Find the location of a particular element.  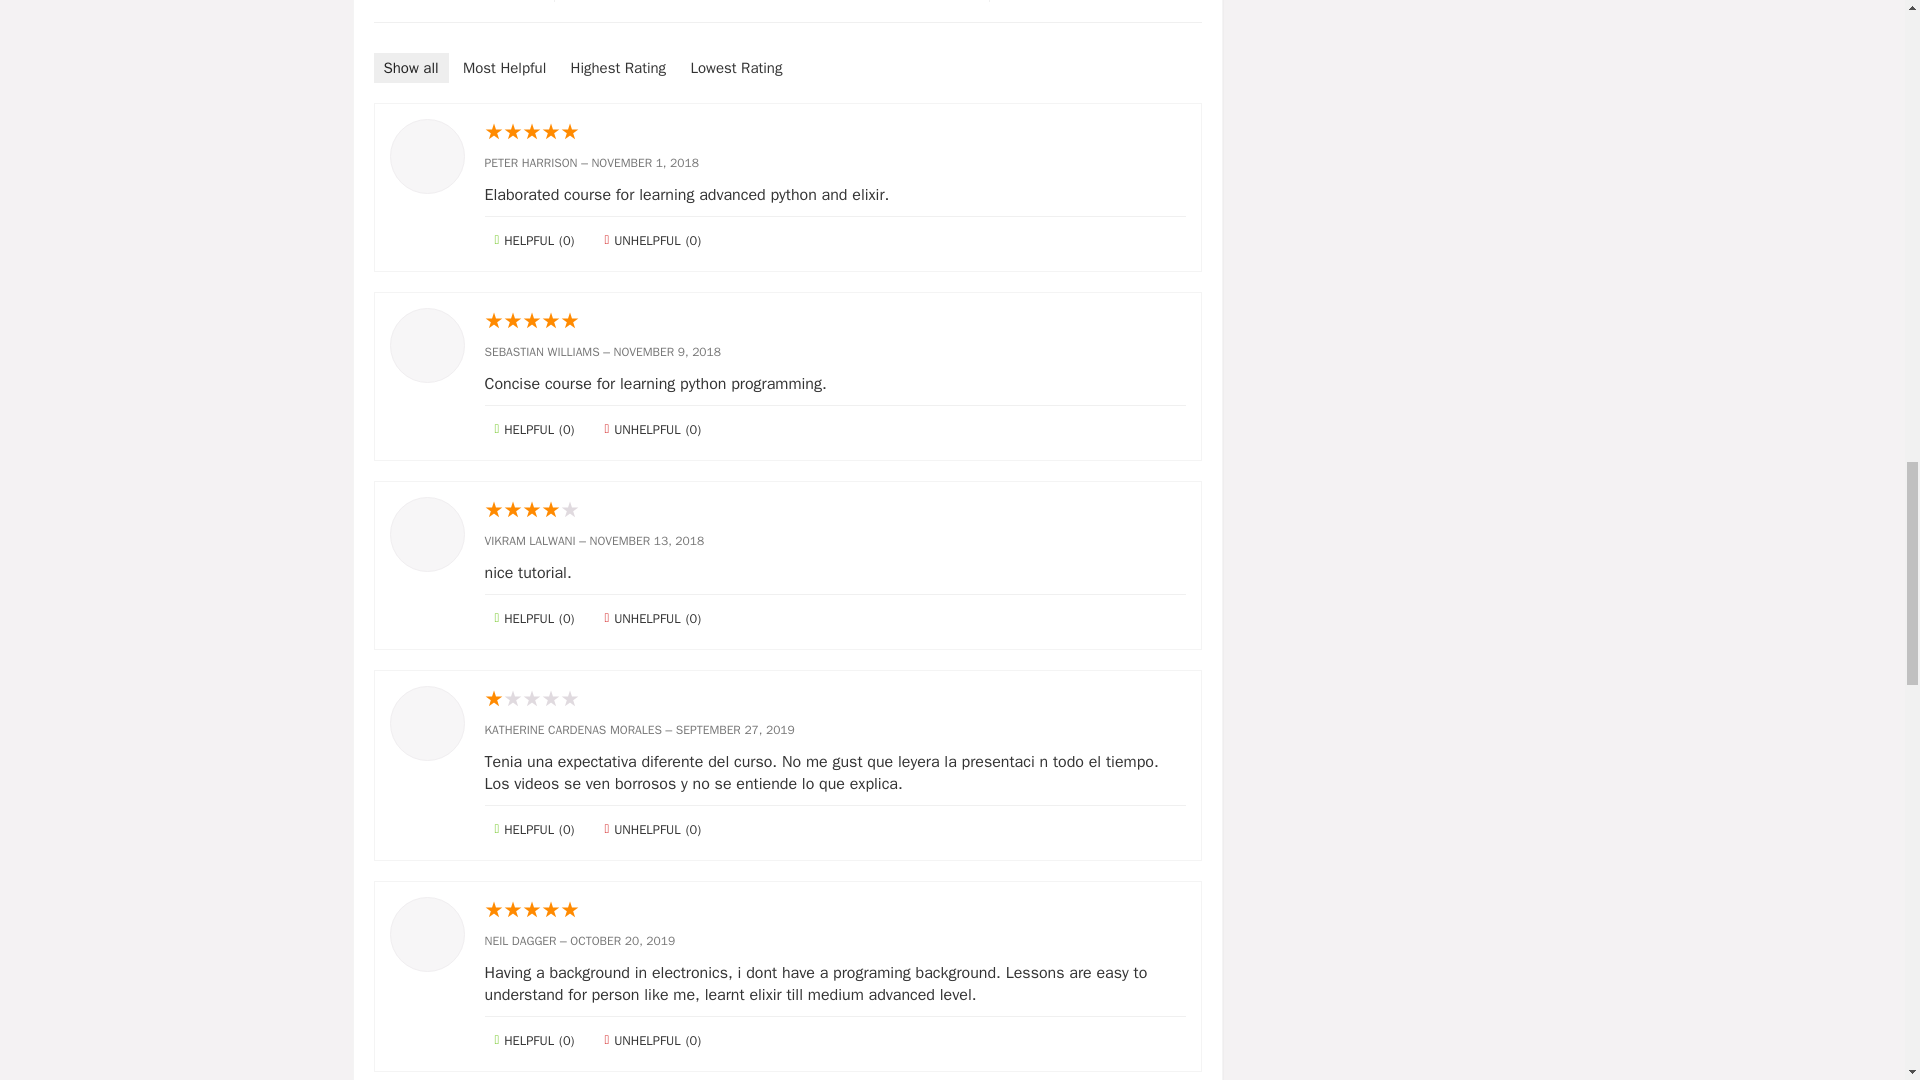

Rated 5 out of 5 is located at coordinates (834, 321).